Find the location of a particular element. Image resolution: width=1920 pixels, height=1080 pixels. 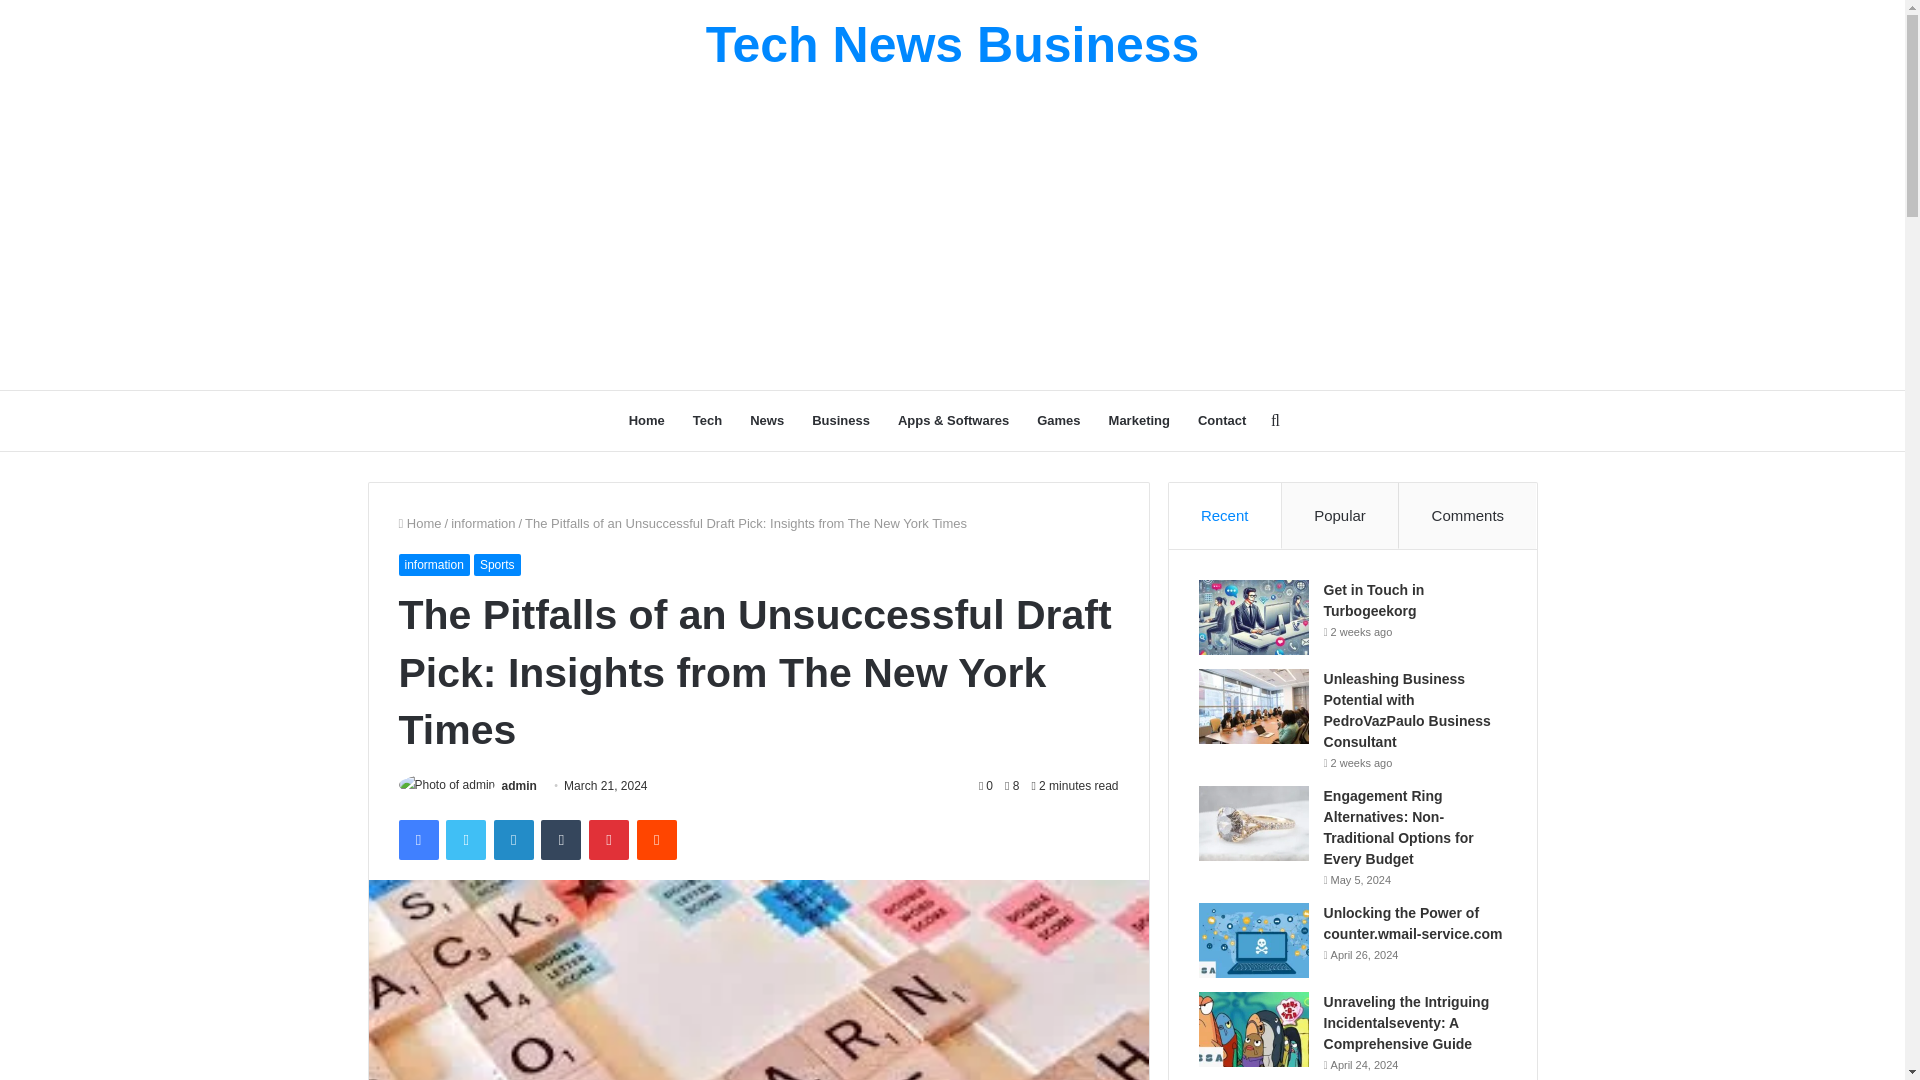

Tech is located at coordinates (707, 420).